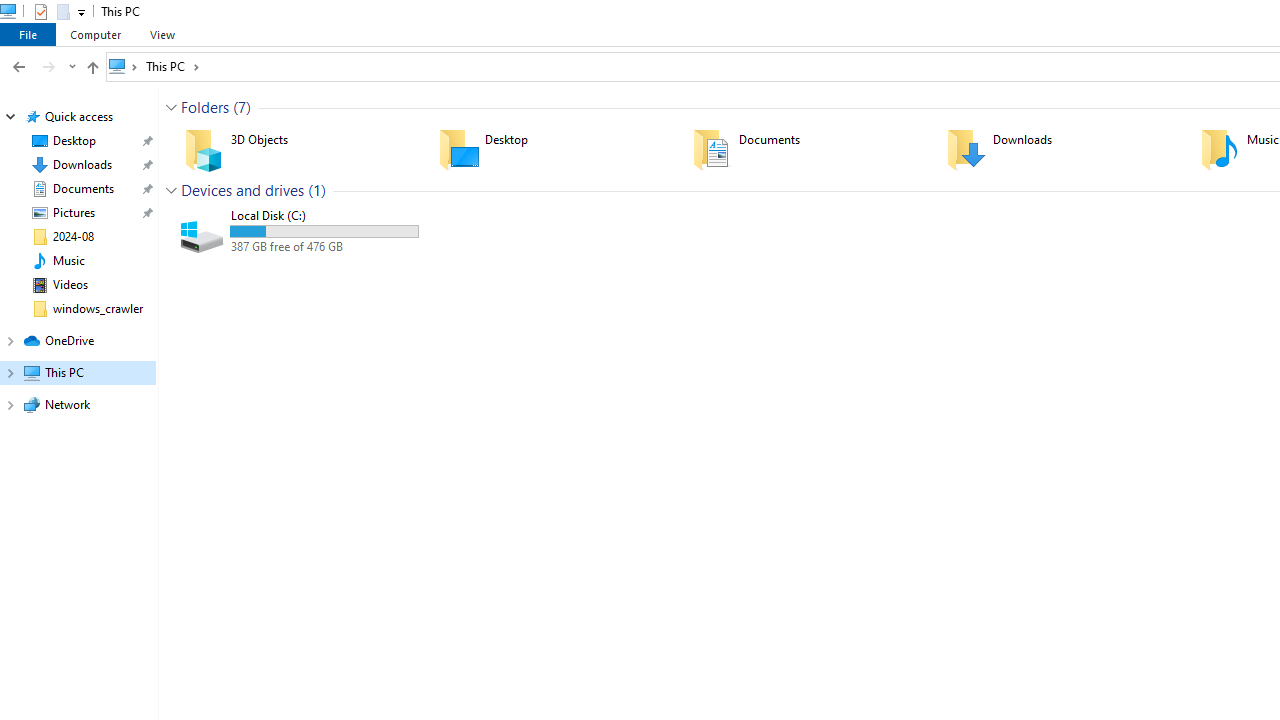 This screenshot has height=720, width=1280. I want to click on Local Disk (C:), so click(298, 231).